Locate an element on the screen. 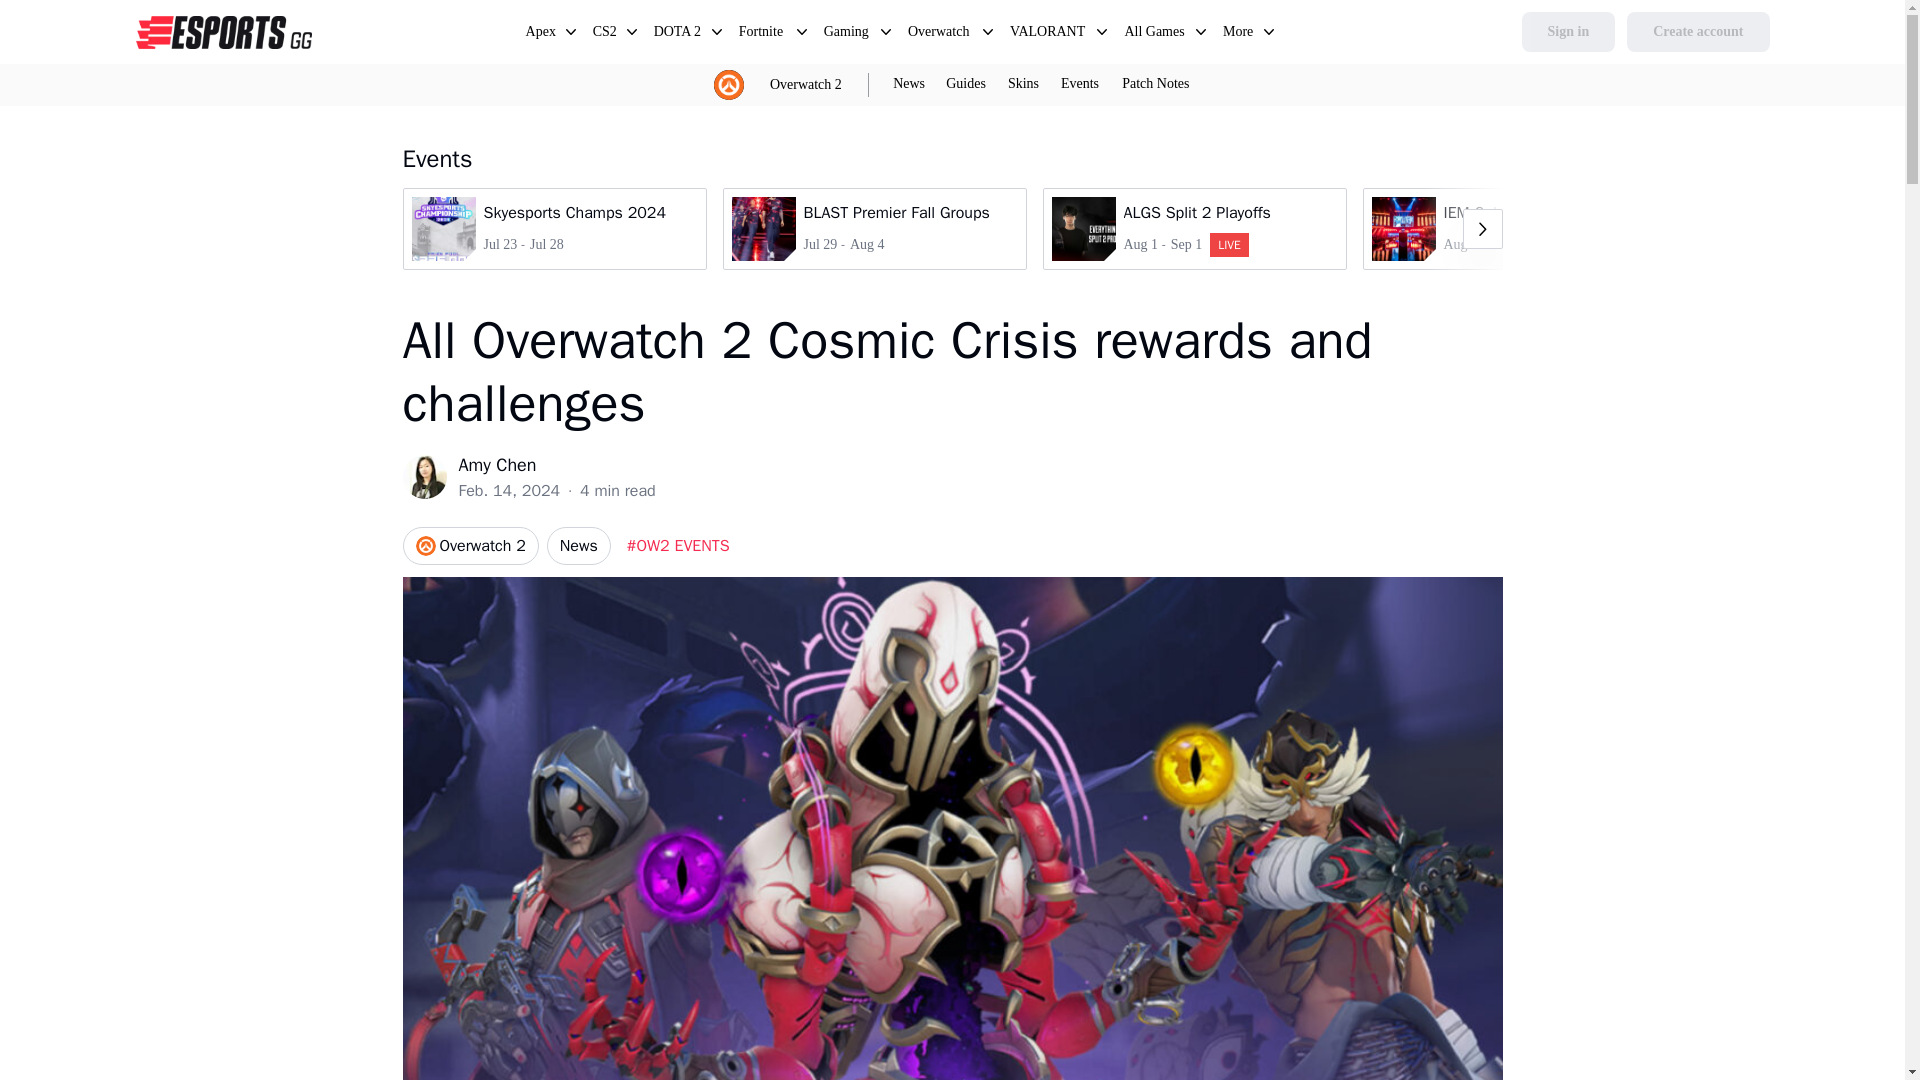 This screenshot has height=1080, width=1920. Apex is located at coordinates (541, 34).